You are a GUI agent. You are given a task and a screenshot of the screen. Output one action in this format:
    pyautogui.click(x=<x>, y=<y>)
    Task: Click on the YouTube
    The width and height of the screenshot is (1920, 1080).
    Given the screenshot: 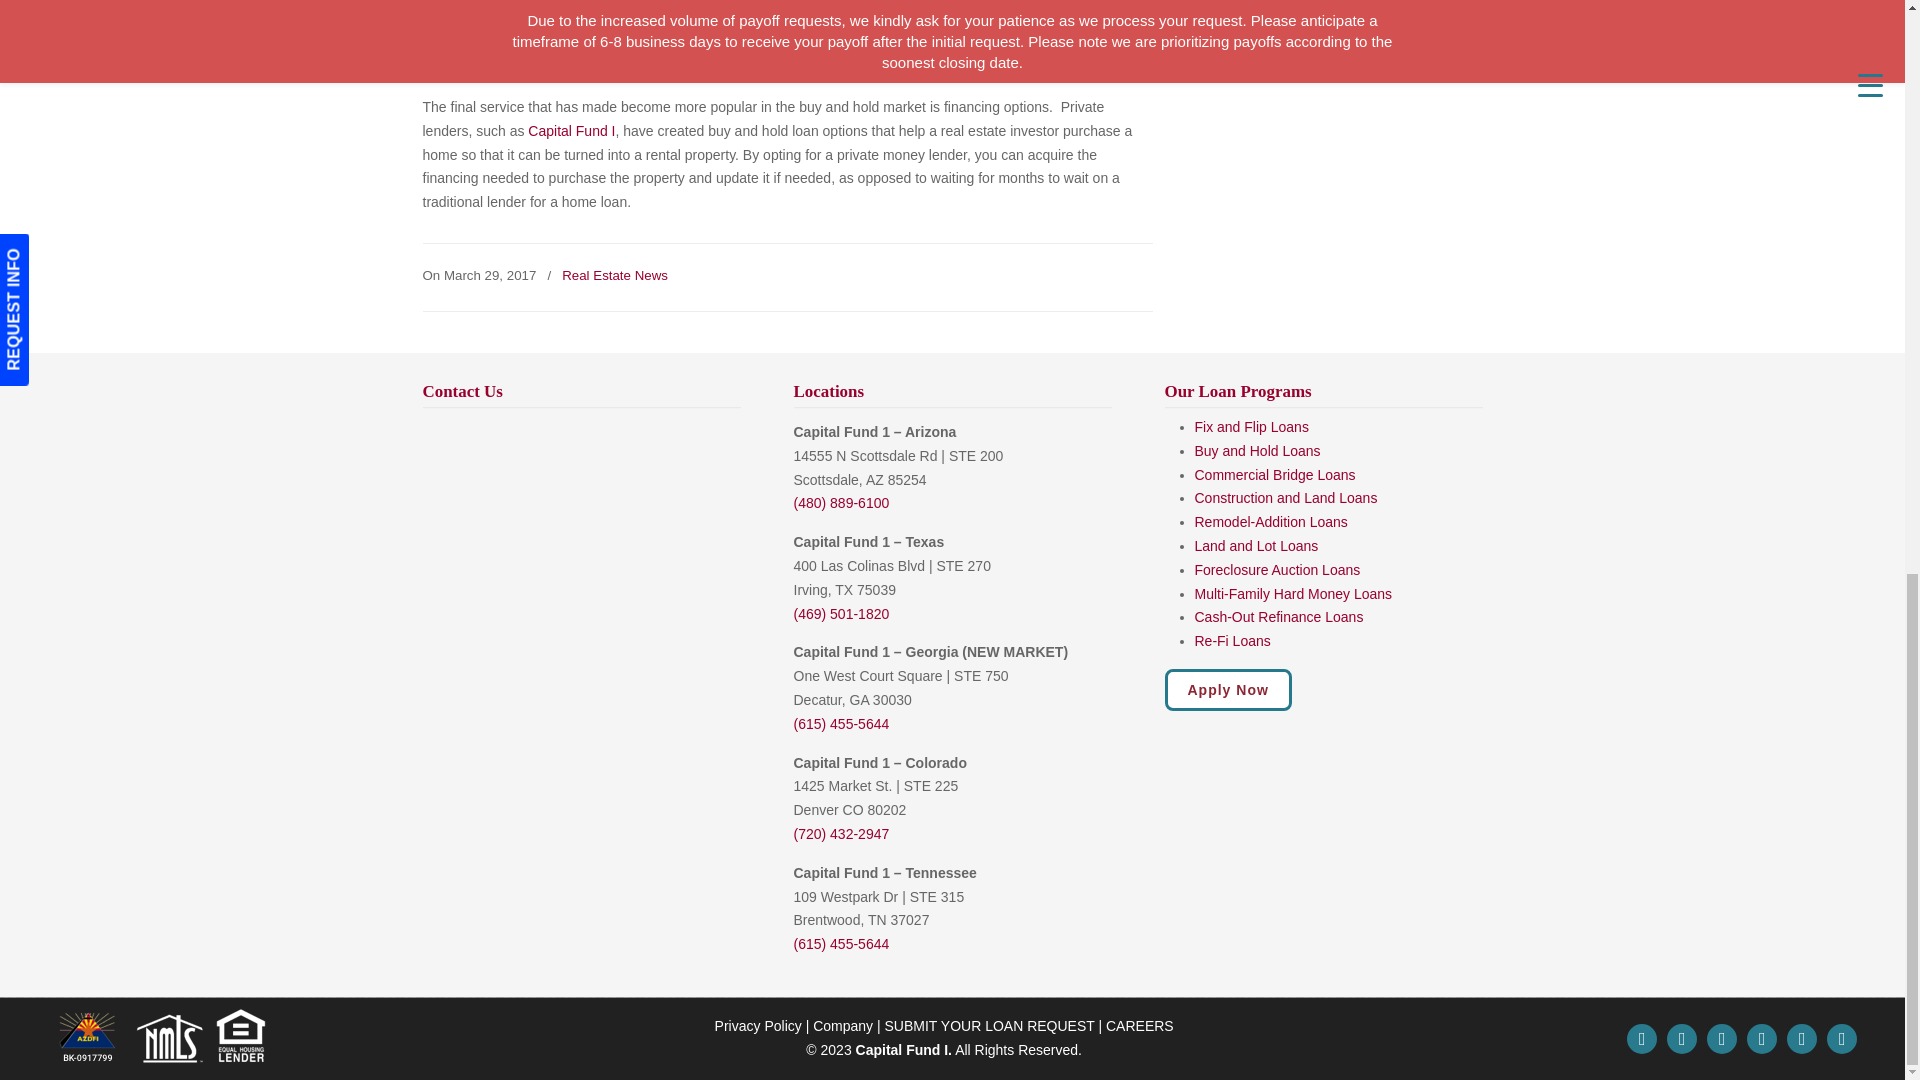 What is the action you would take?
    pyautogui.click(x=1842, y=1040)
    